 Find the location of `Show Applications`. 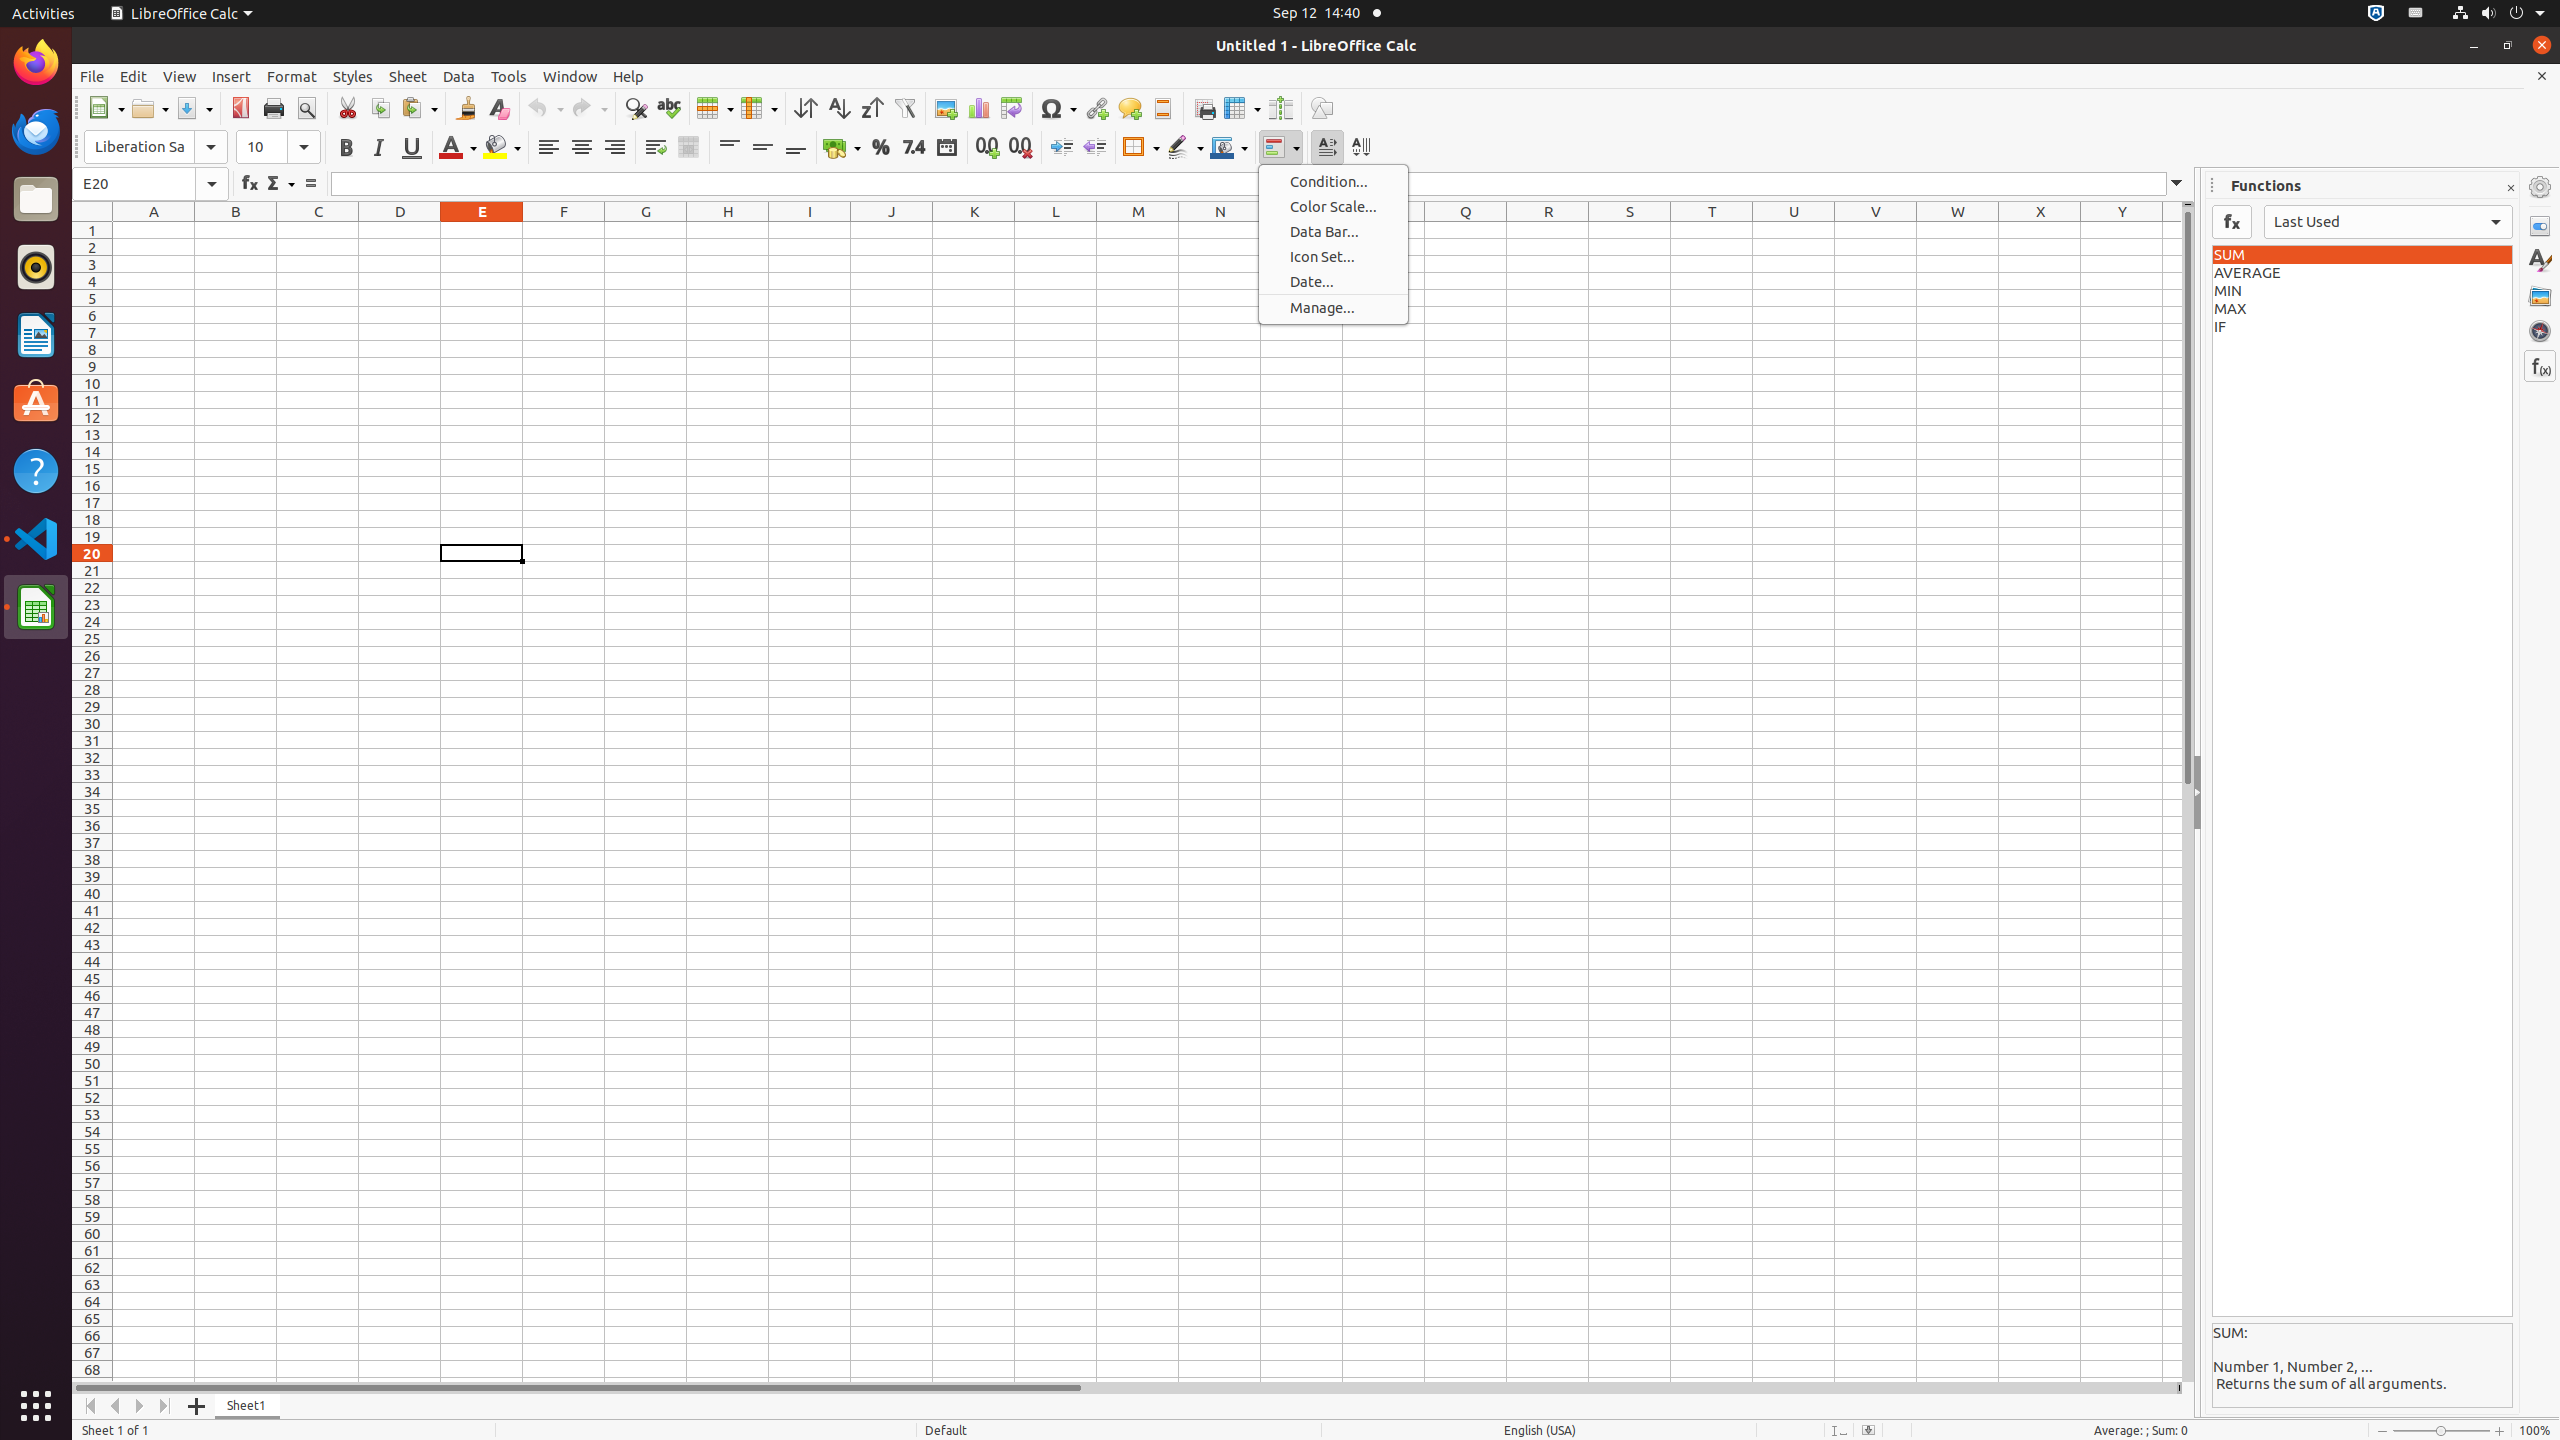

Show Applications is located at coordinates (36, 1406).